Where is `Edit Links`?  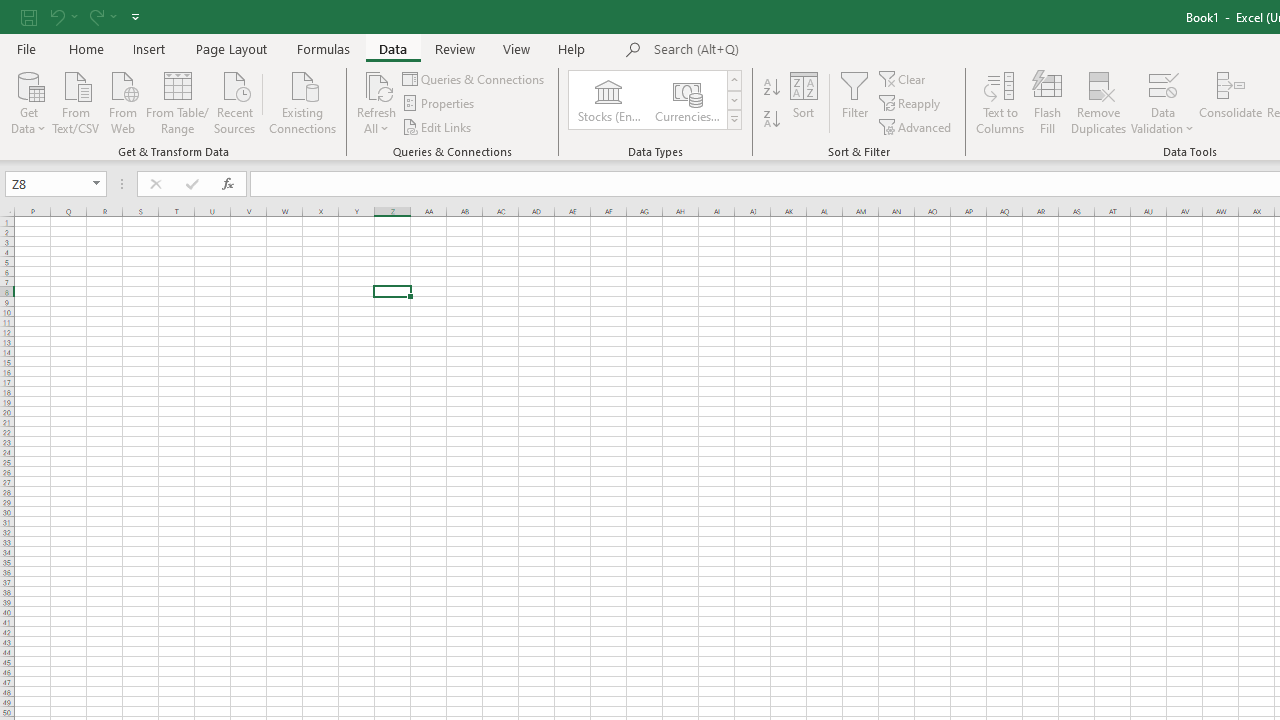 Edit Links is located at coordinates (438, 126).